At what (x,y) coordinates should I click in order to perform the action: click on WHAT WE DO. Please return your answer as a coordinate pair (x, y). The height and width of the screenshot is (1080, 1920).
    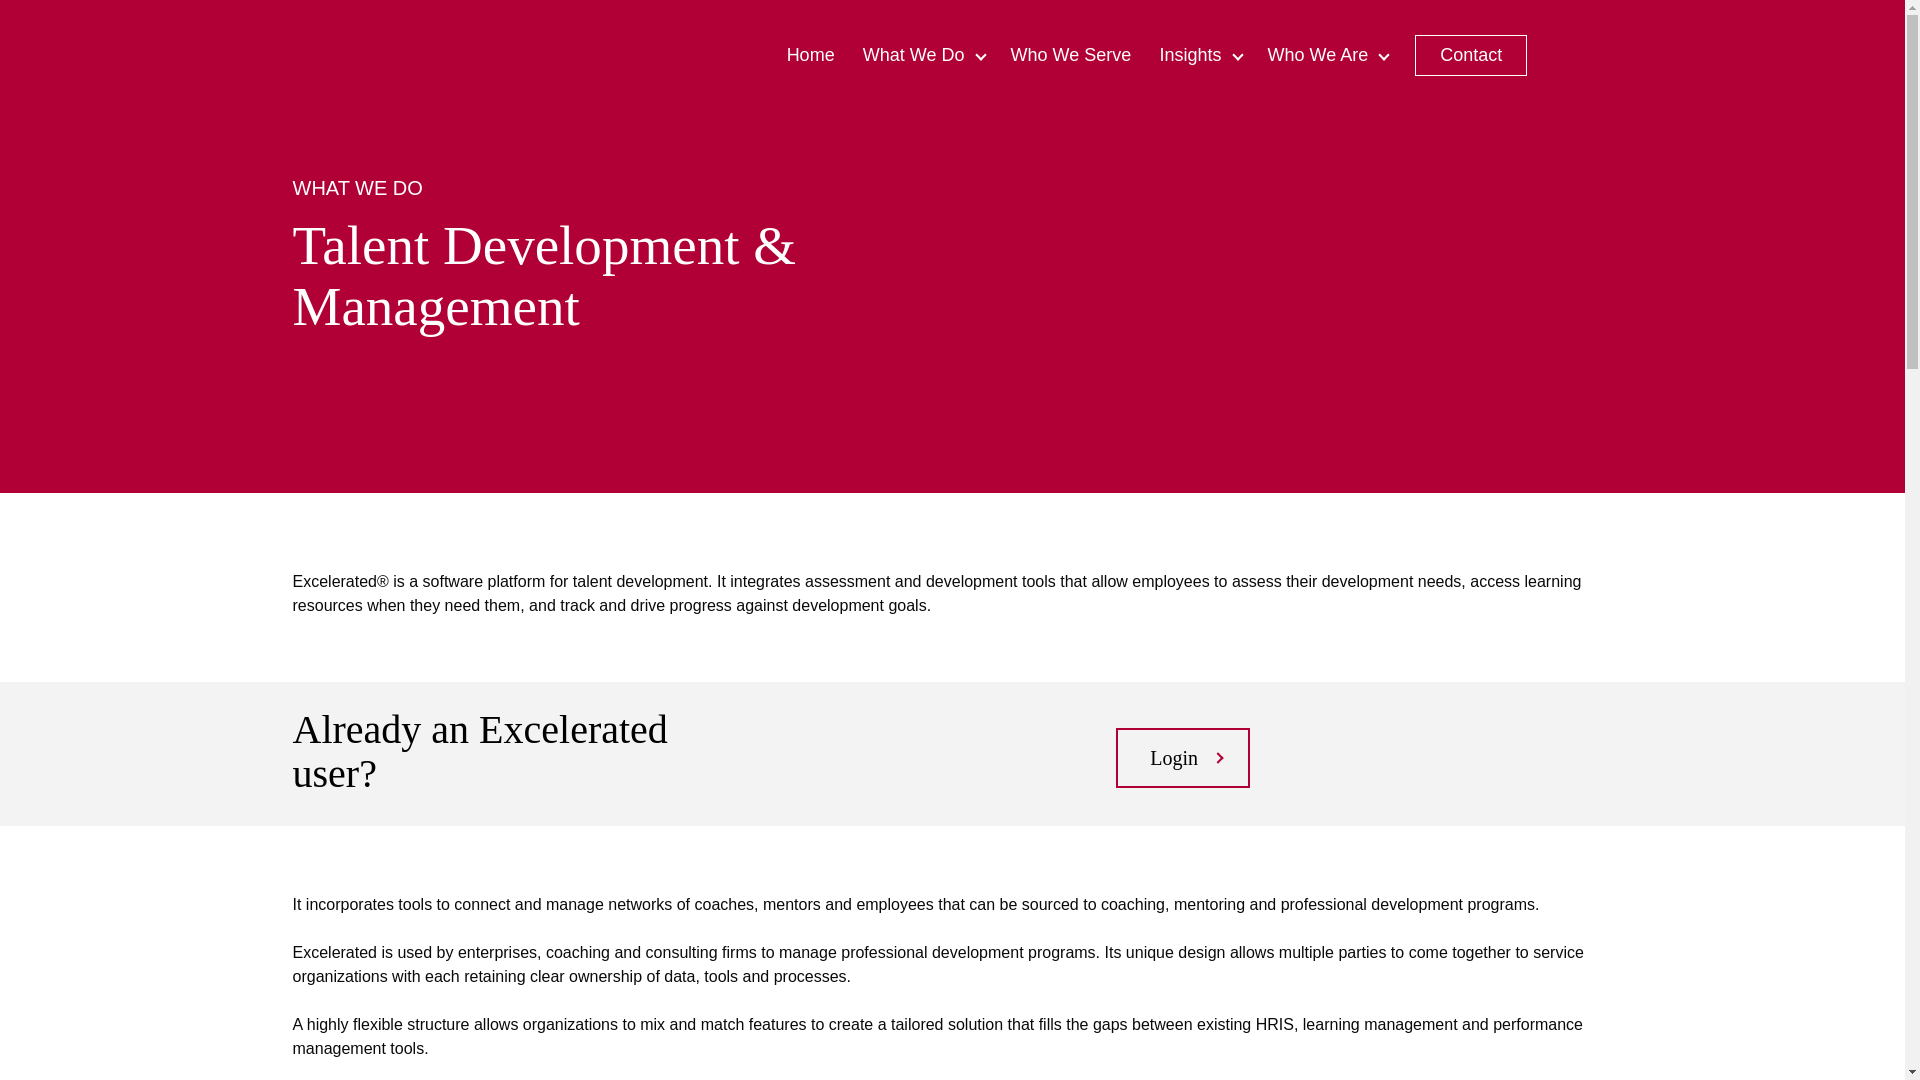
    Looking at the image, I should click on (356, 186).